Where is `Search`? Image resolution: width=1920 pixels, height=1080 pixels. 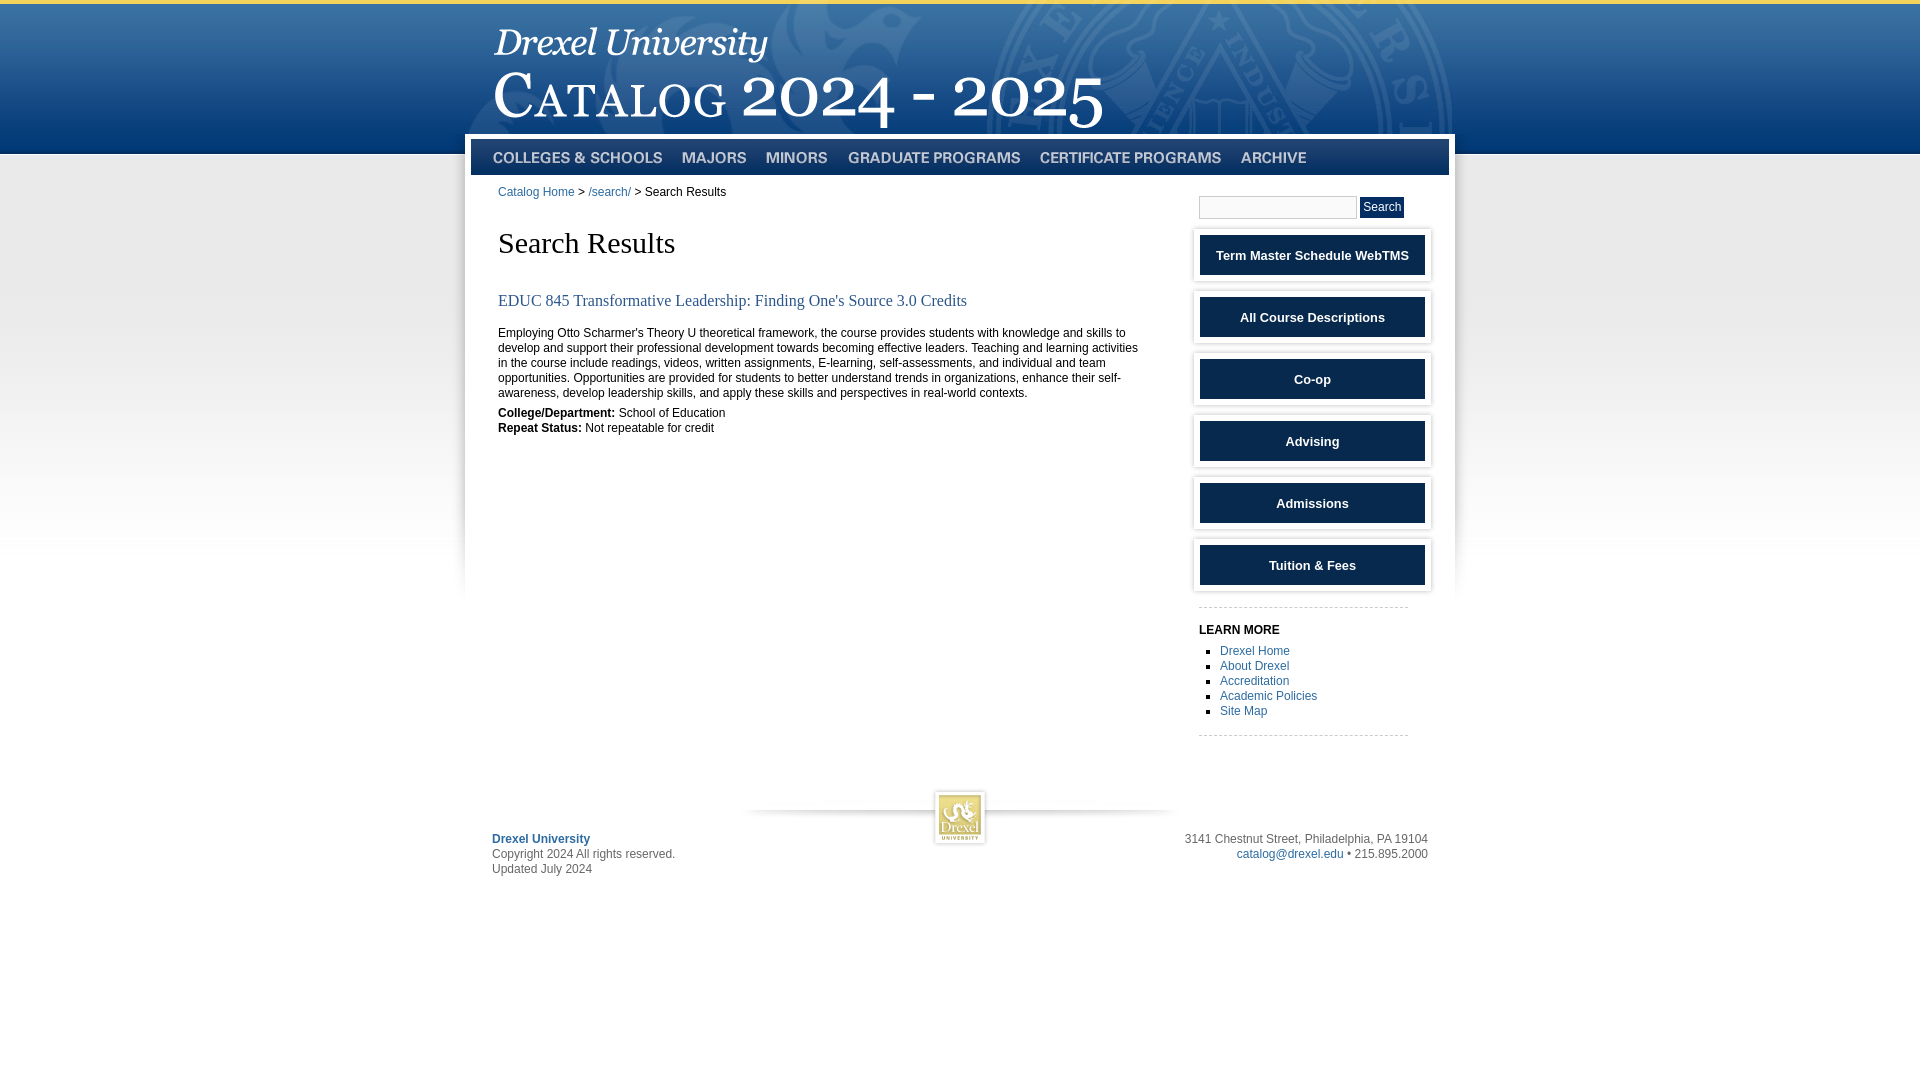
Search is located at coordinates (1381, 207).